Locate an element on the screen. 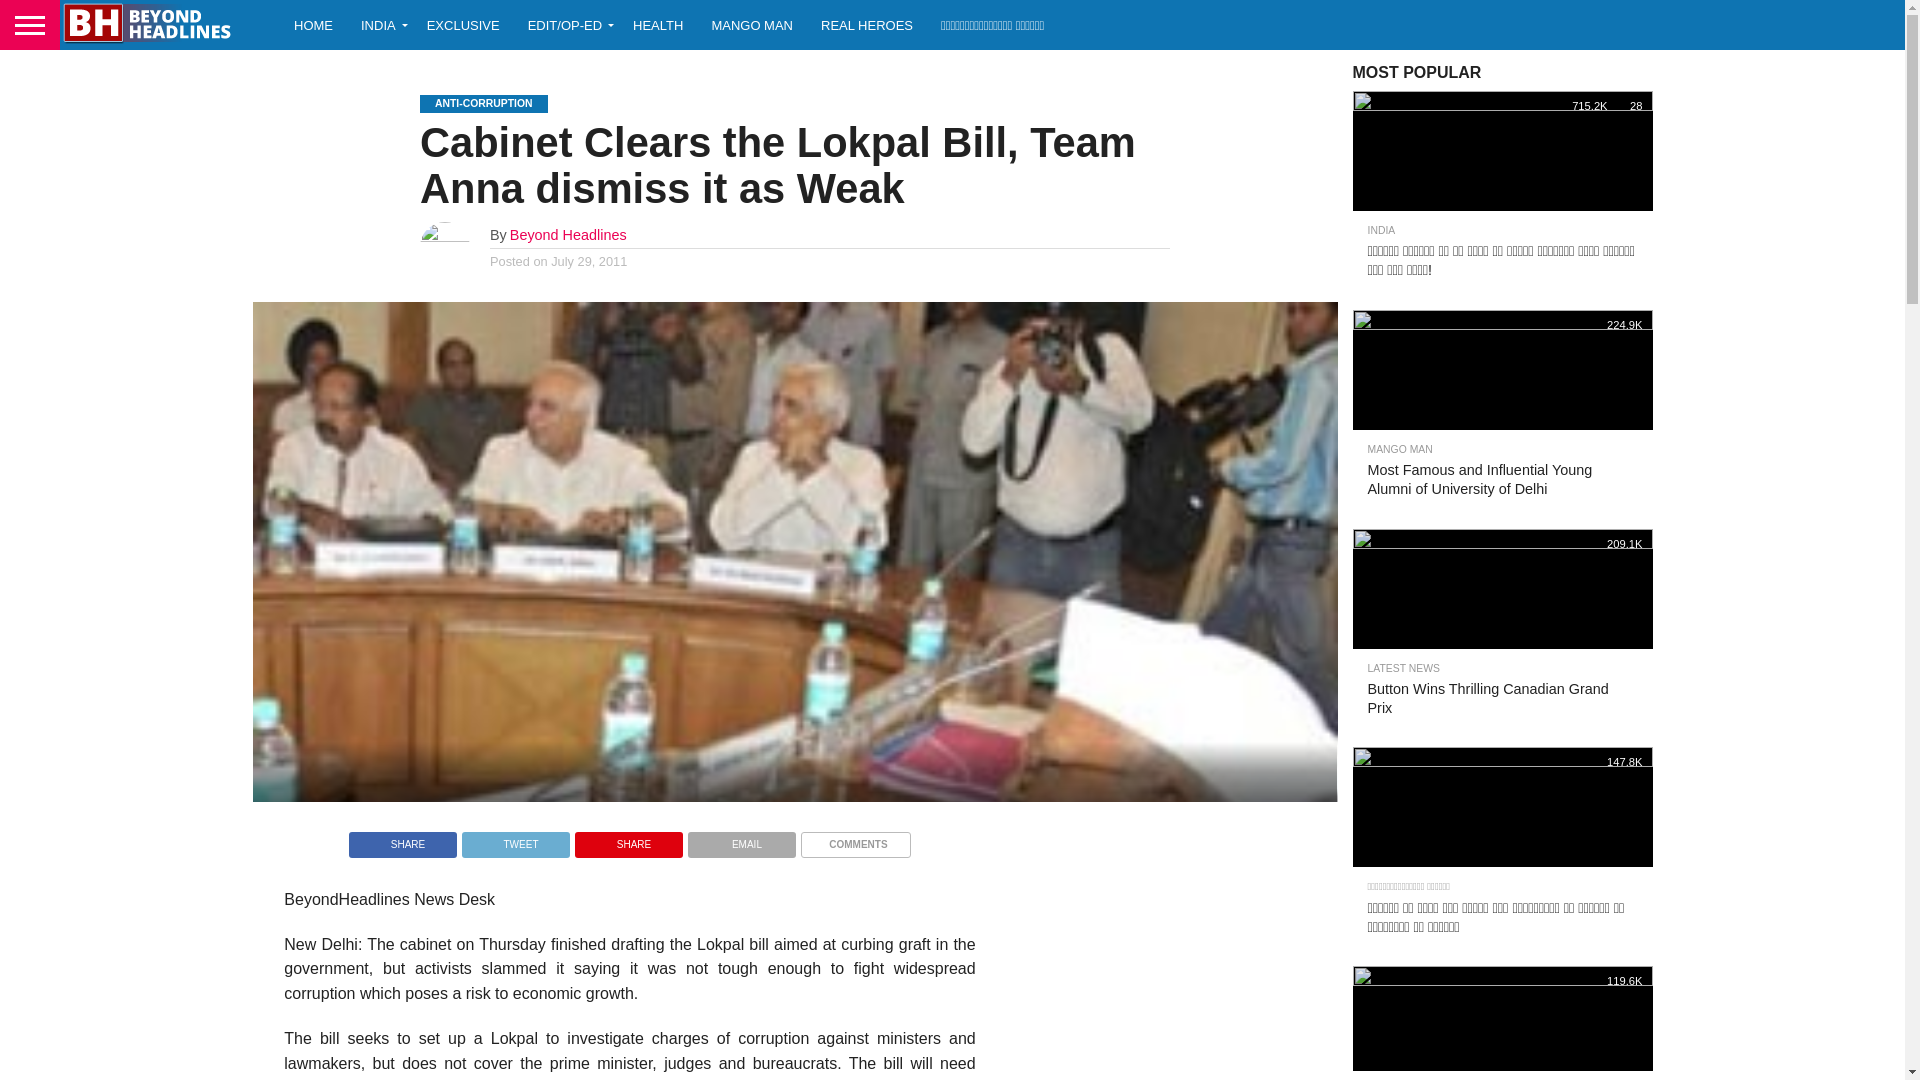 This screenshot has width=1920, height=1080. COMMENTS is located at coordinates (855, 838).